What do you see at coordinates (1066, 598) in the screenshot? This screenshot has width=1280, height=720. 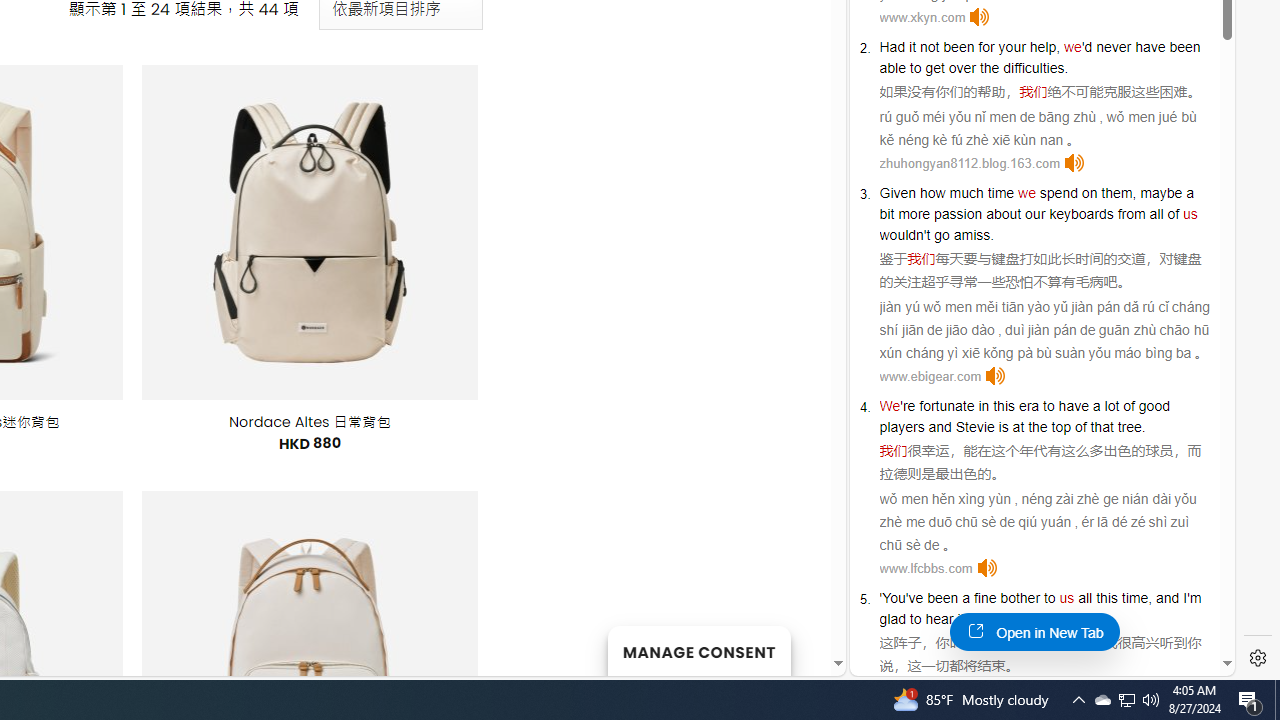 I see `us` at bounding box center [1066, 598].